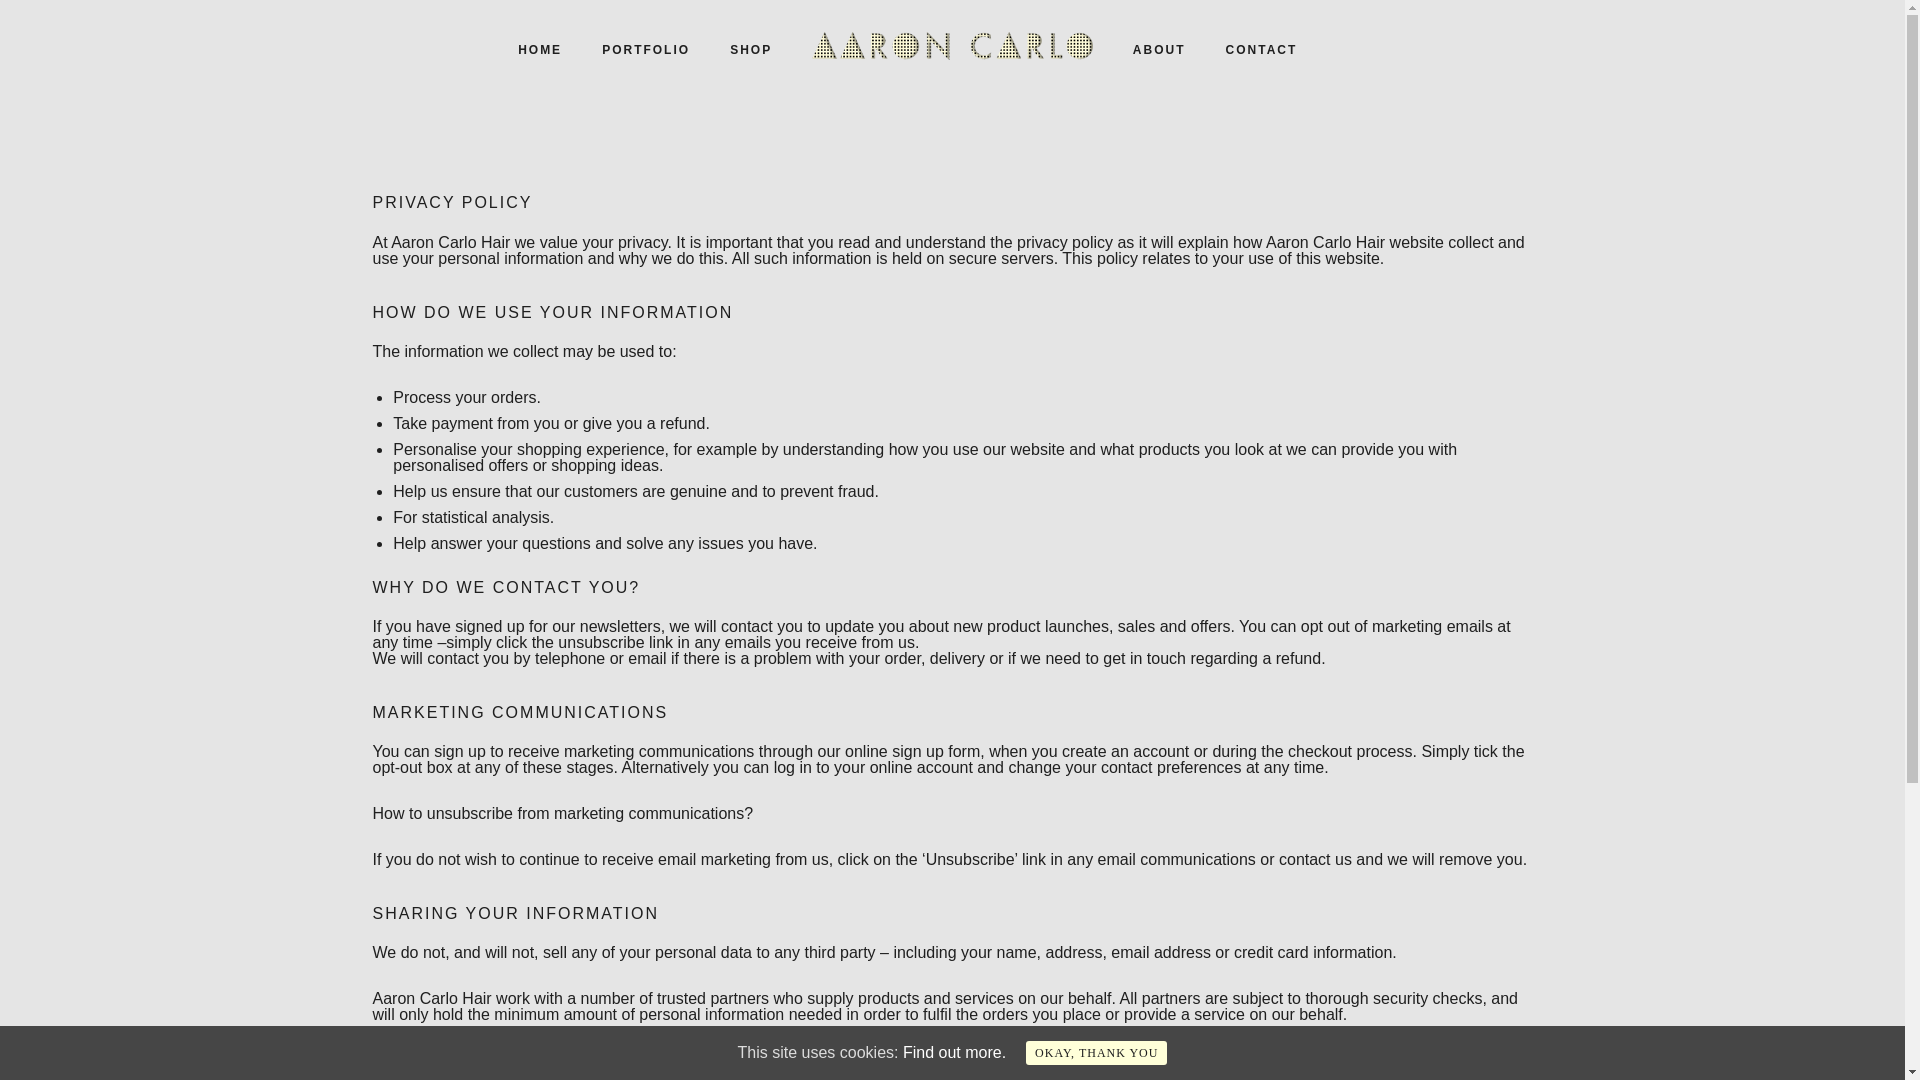 This screenshot has height=1080, width=1920. I want to click on Shop, so click(750, 50).